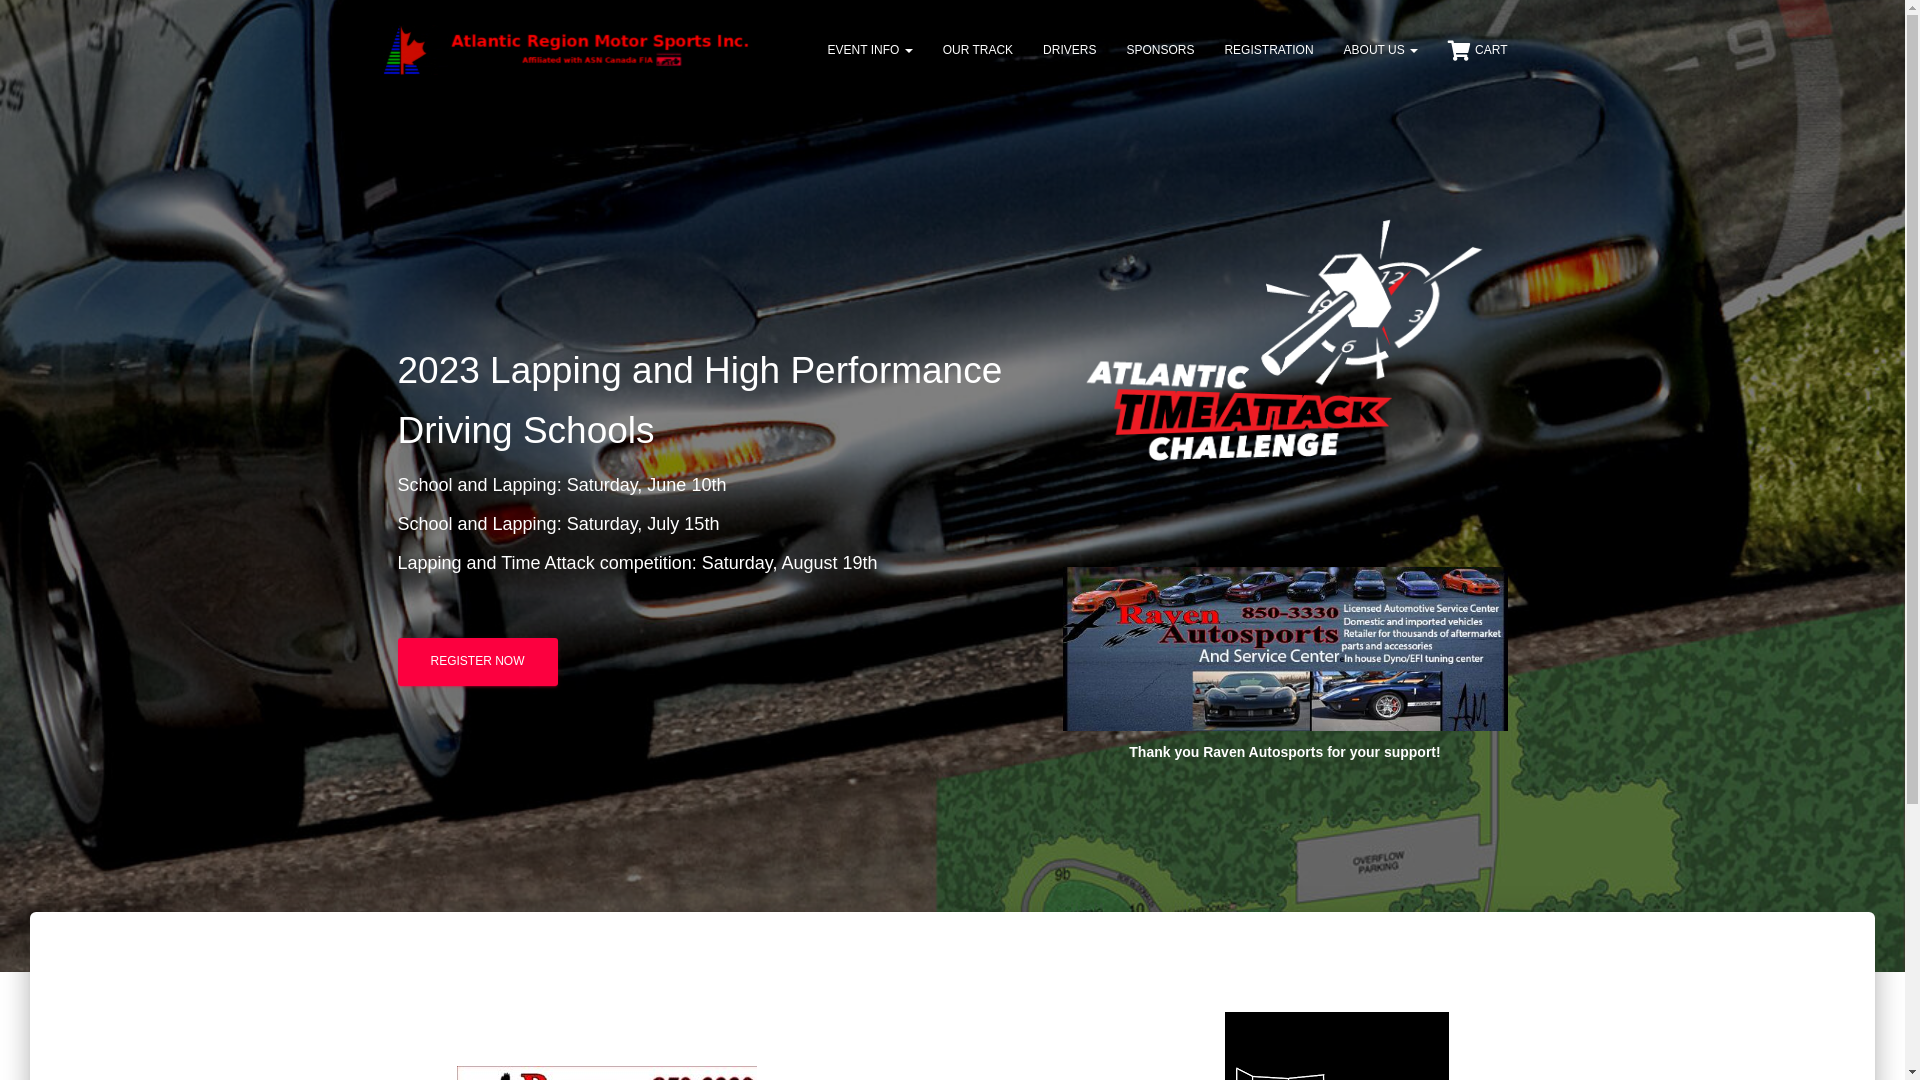  I want to click on REGISTER NOW, so click(478, 662).